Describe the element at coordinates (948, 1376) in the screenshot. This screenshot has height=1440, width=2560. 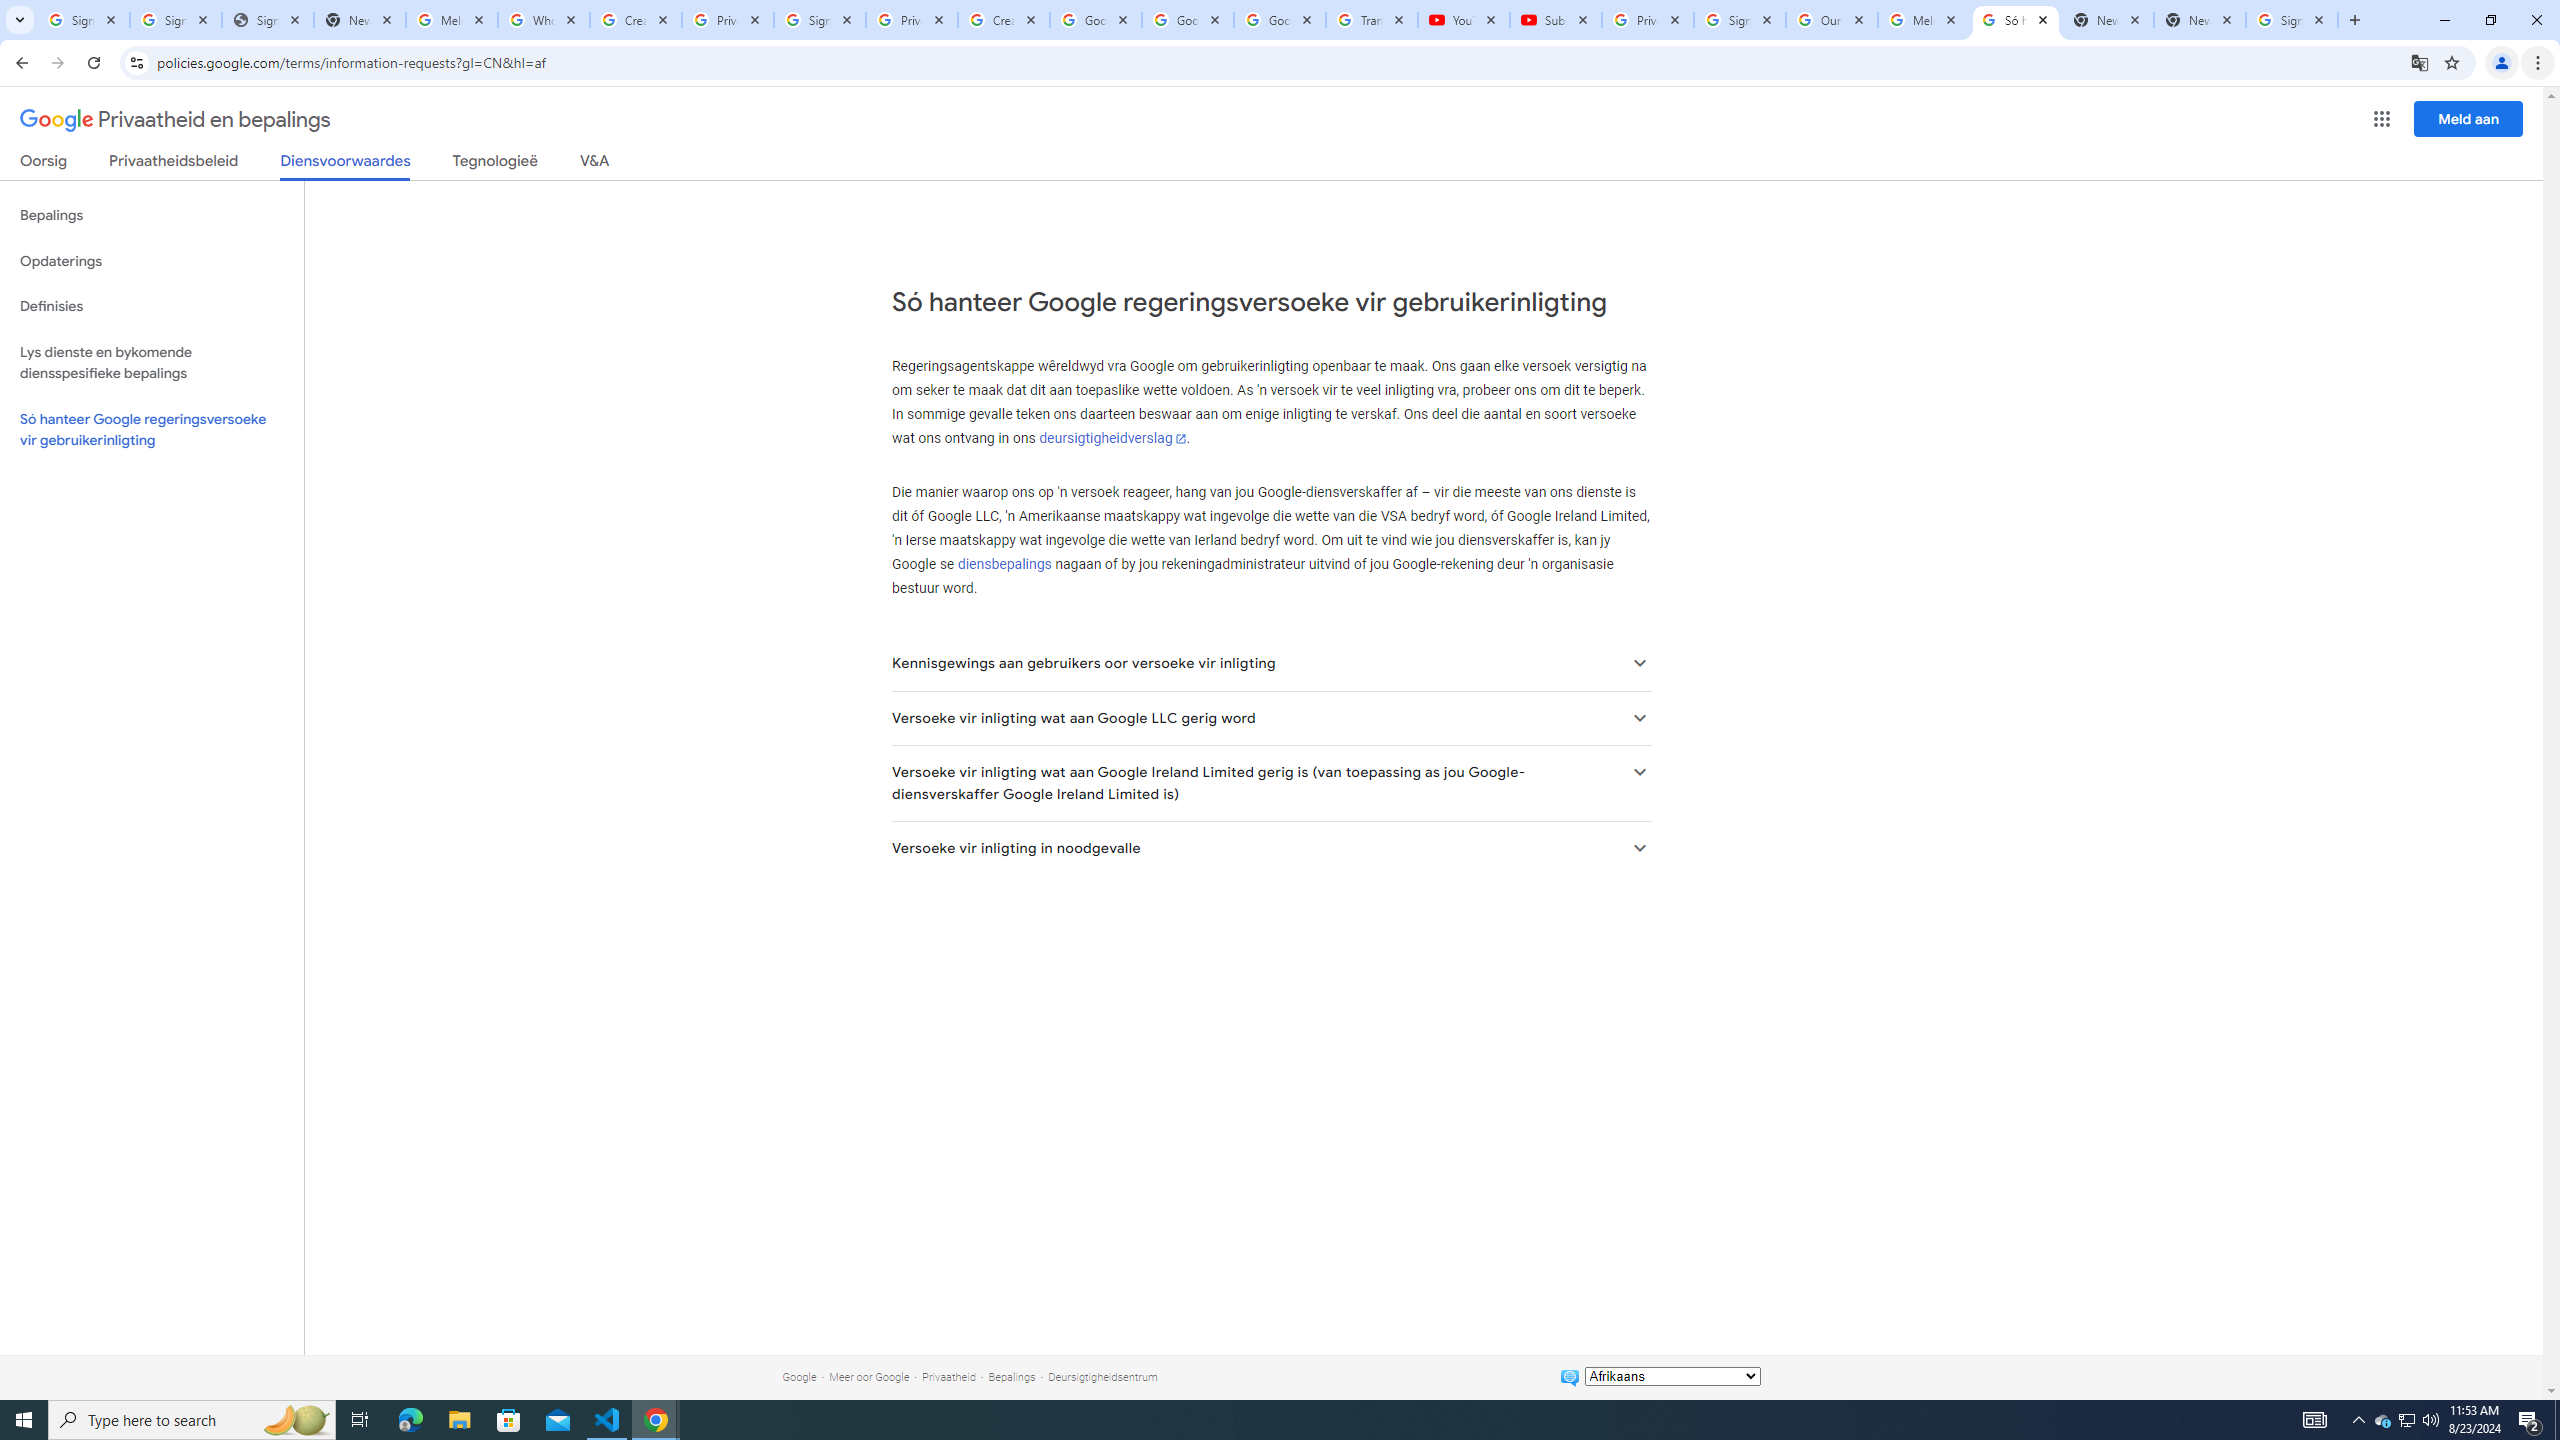
I see `Privaatheid` at that location.